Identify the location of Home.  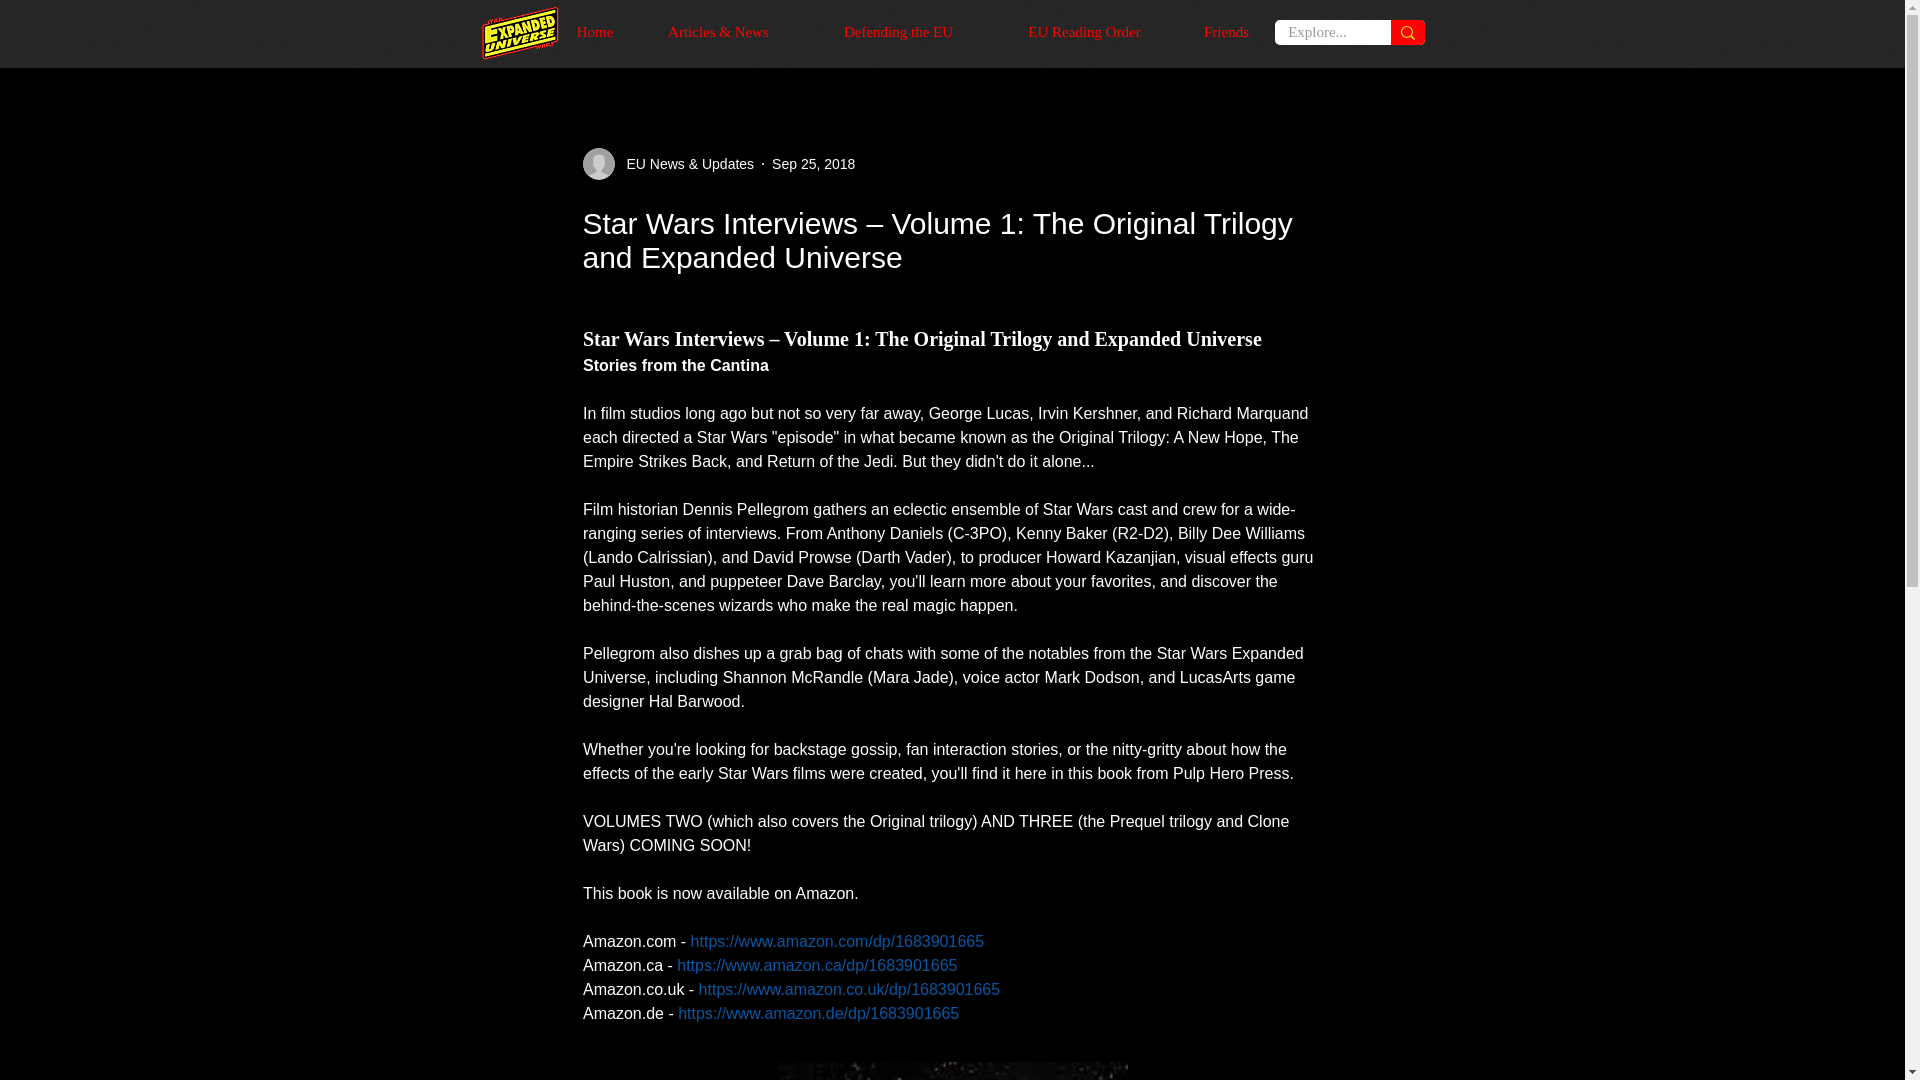
(596, 32).